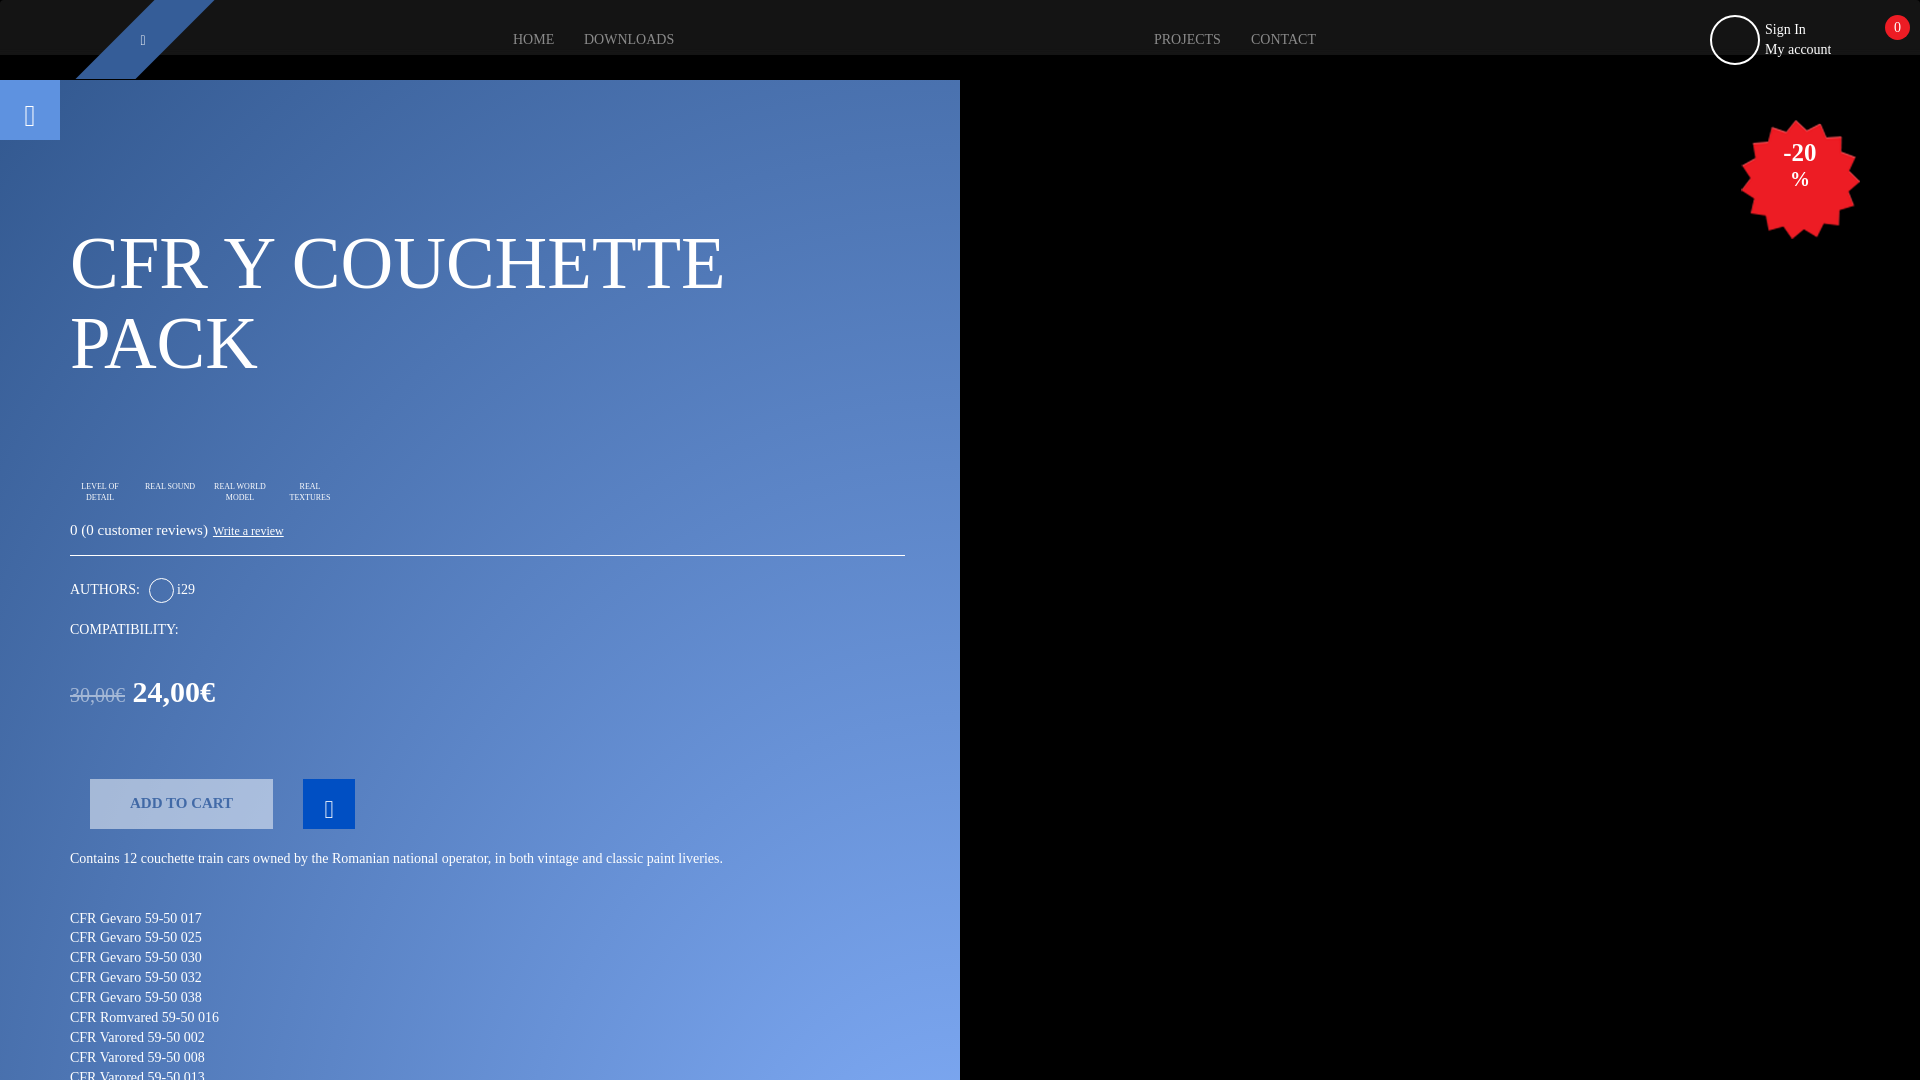 This screenshot has height=1080, width=1920. I want to click on CONTACT, so click(1283, 39).